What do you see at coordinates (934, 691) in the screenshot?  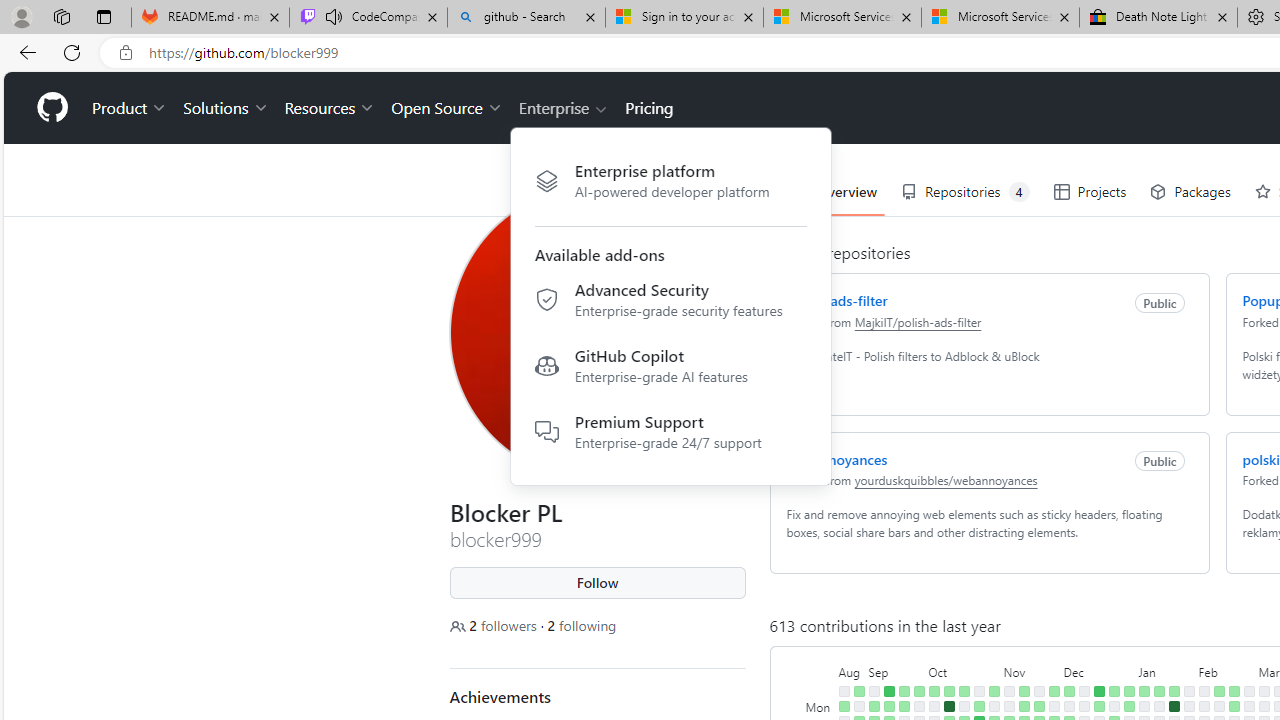 I see `1 contribution on October 1st.` at bounding box center [934, 691].